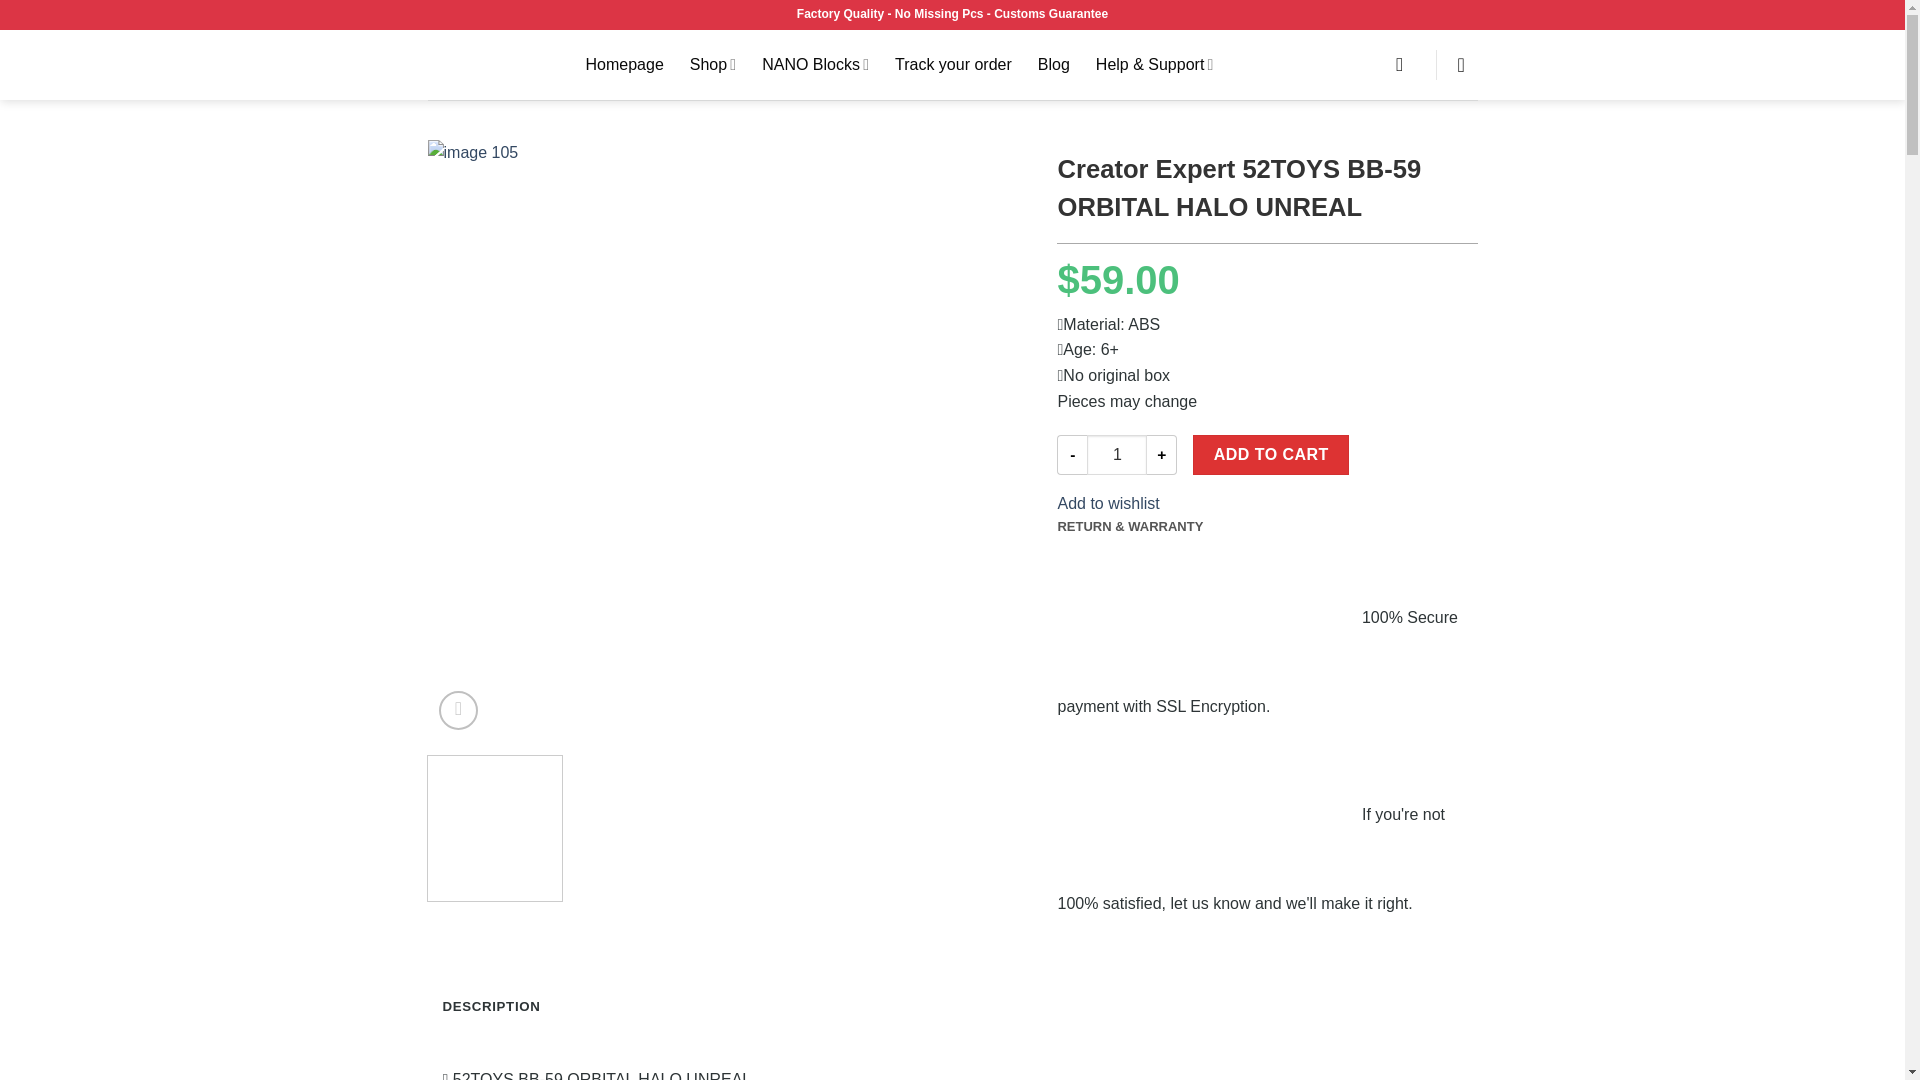  Describe the element at coordinates (1072, 455) in the screenshot. I see `-` at that location.